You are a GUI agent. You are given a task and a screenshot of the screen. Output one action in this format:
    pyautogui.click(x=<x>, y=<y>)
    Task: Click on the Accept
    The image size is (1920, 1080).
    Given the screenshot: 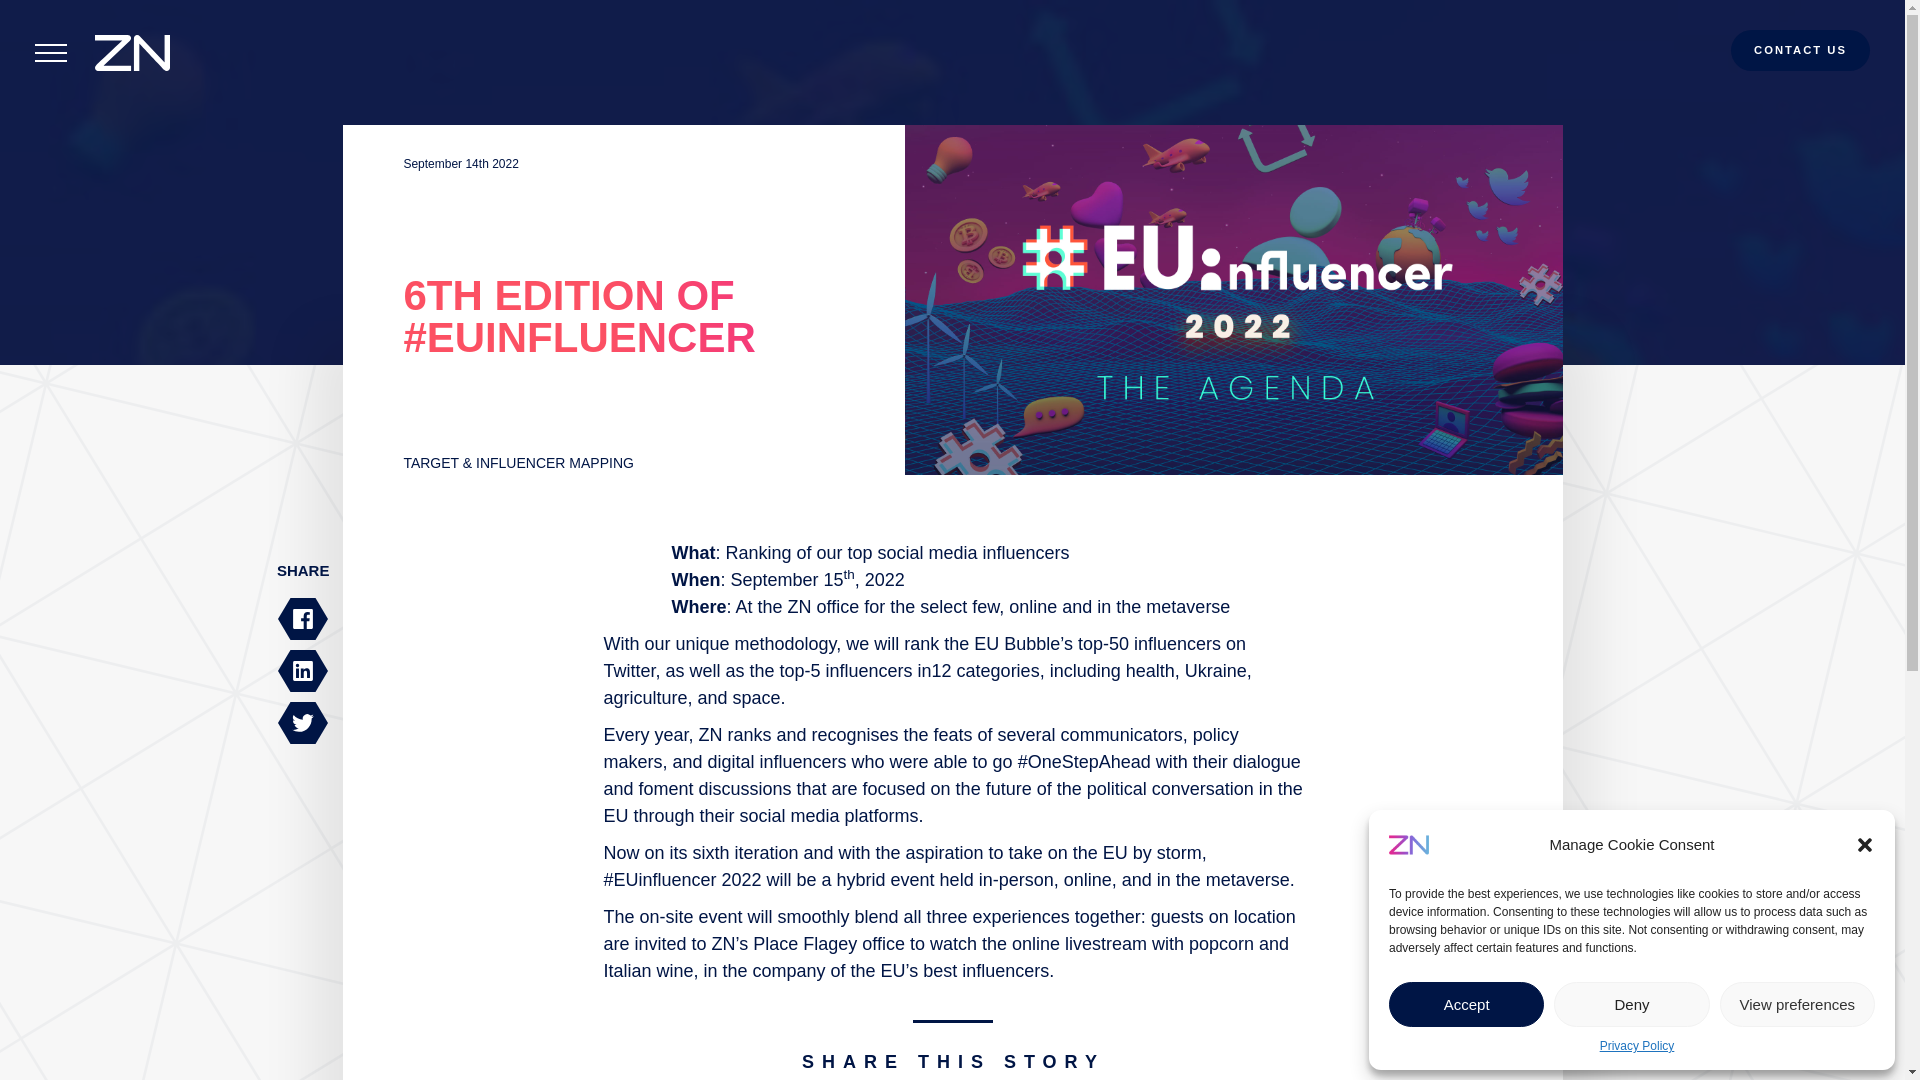 What is the action you would take?
    pyautogui.click(x=1466, y=1004)
    